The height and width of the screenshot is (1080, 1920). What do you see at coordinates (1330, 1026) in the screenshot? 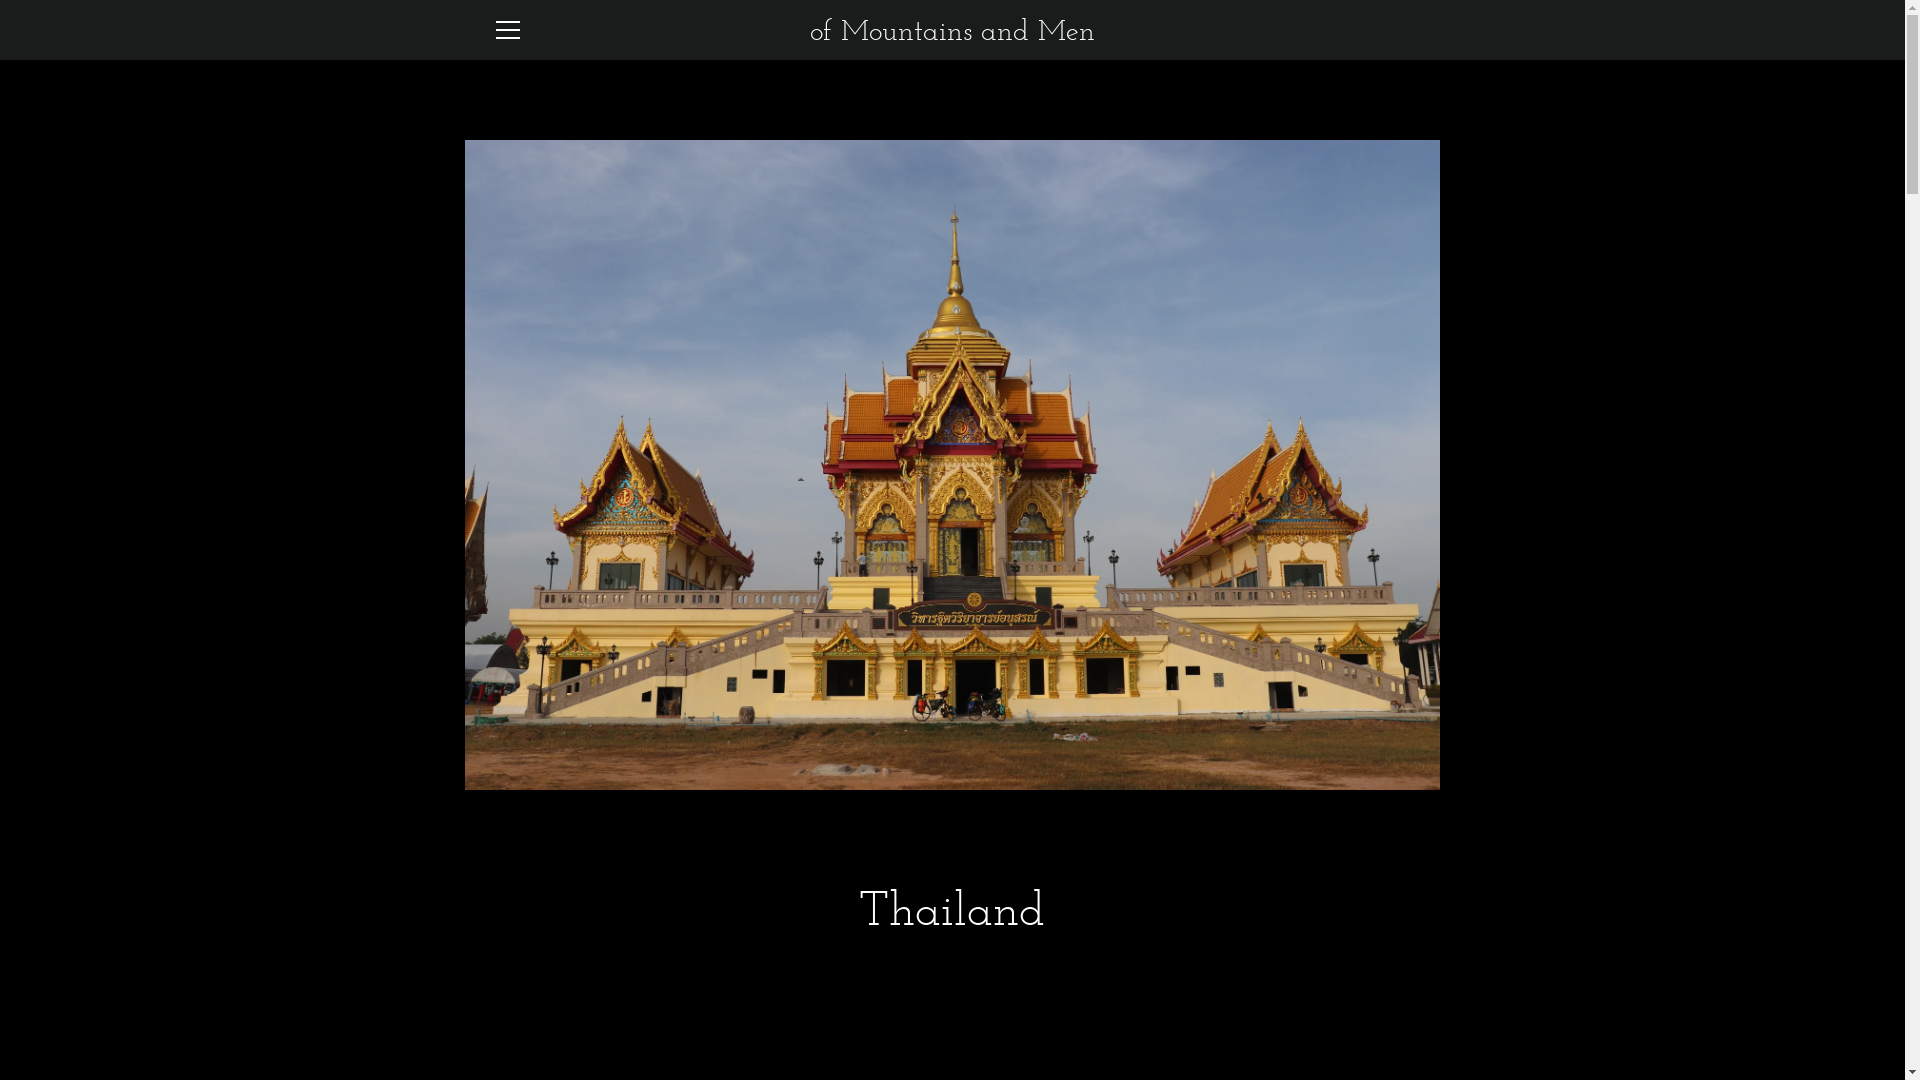
I see `of Mountains and Men` at bounding box center [1330, 1026].